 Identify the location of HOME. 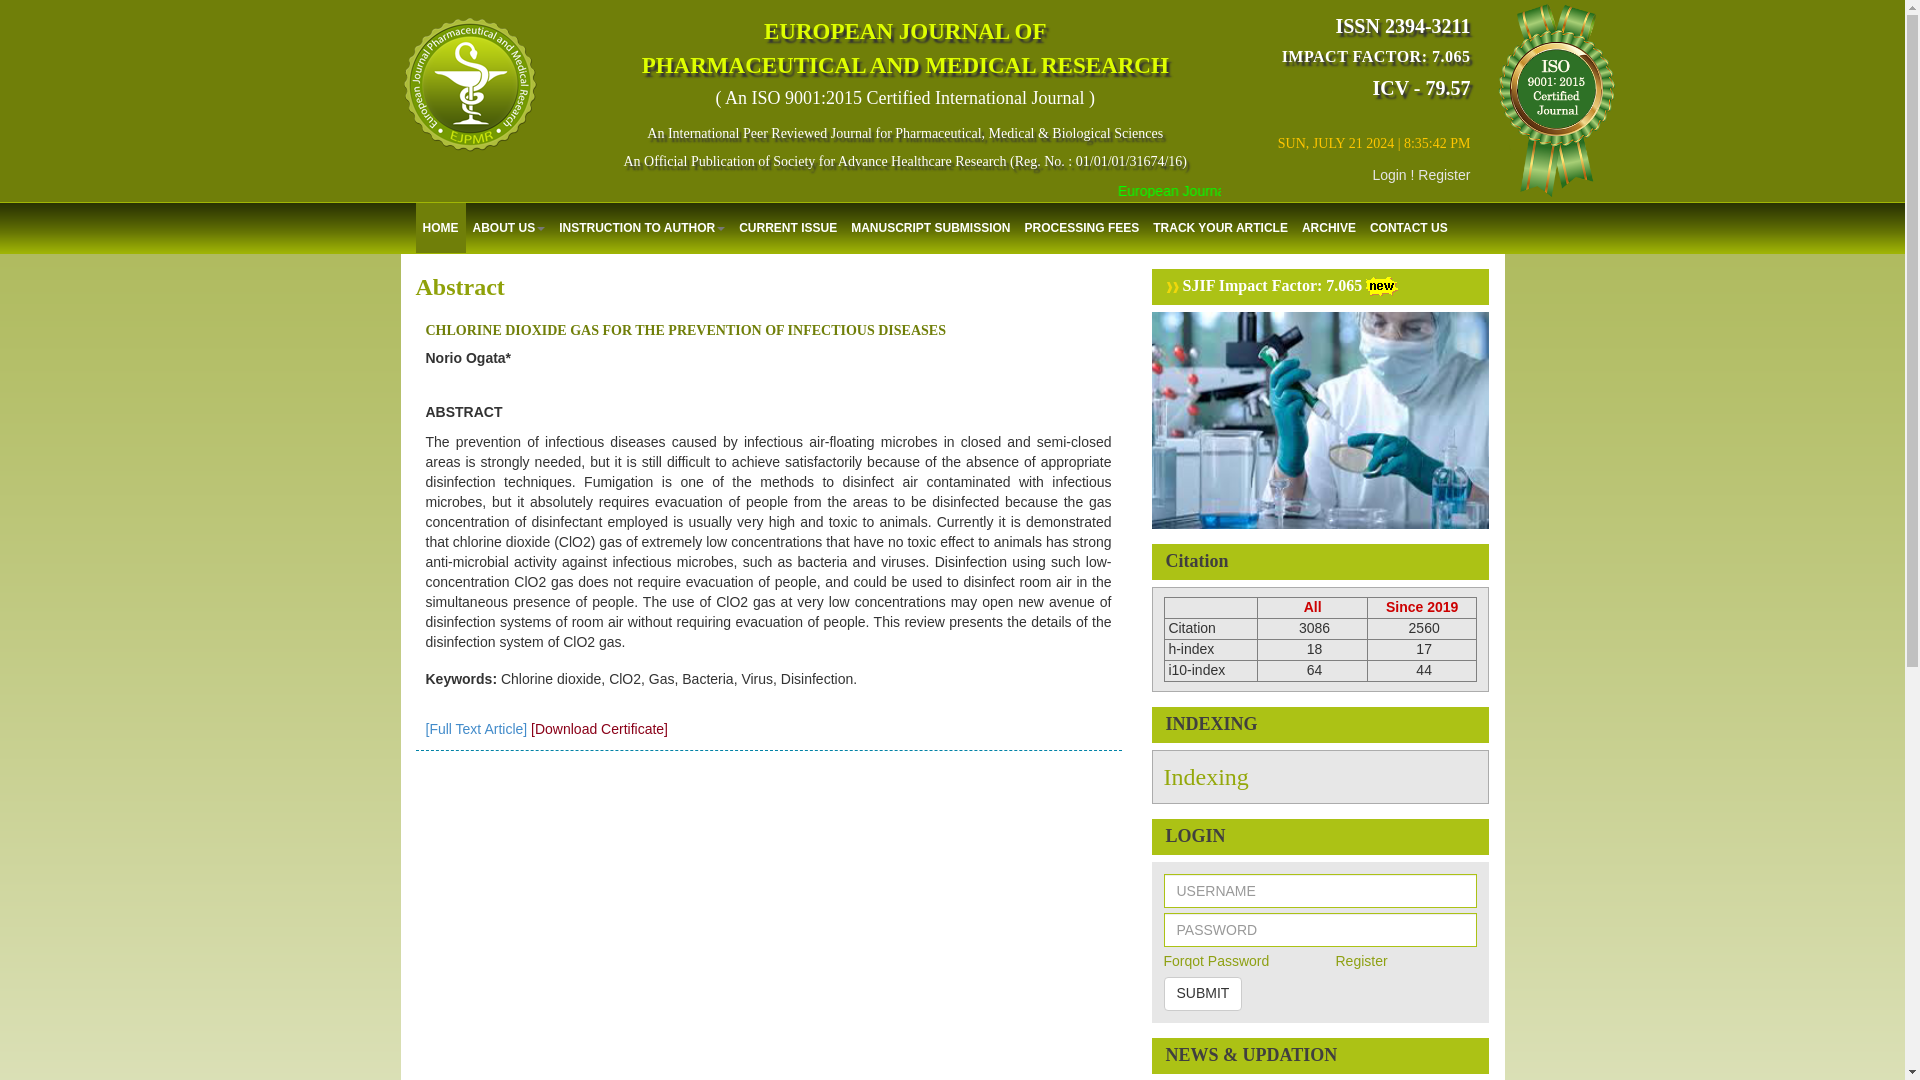
(441, 228).